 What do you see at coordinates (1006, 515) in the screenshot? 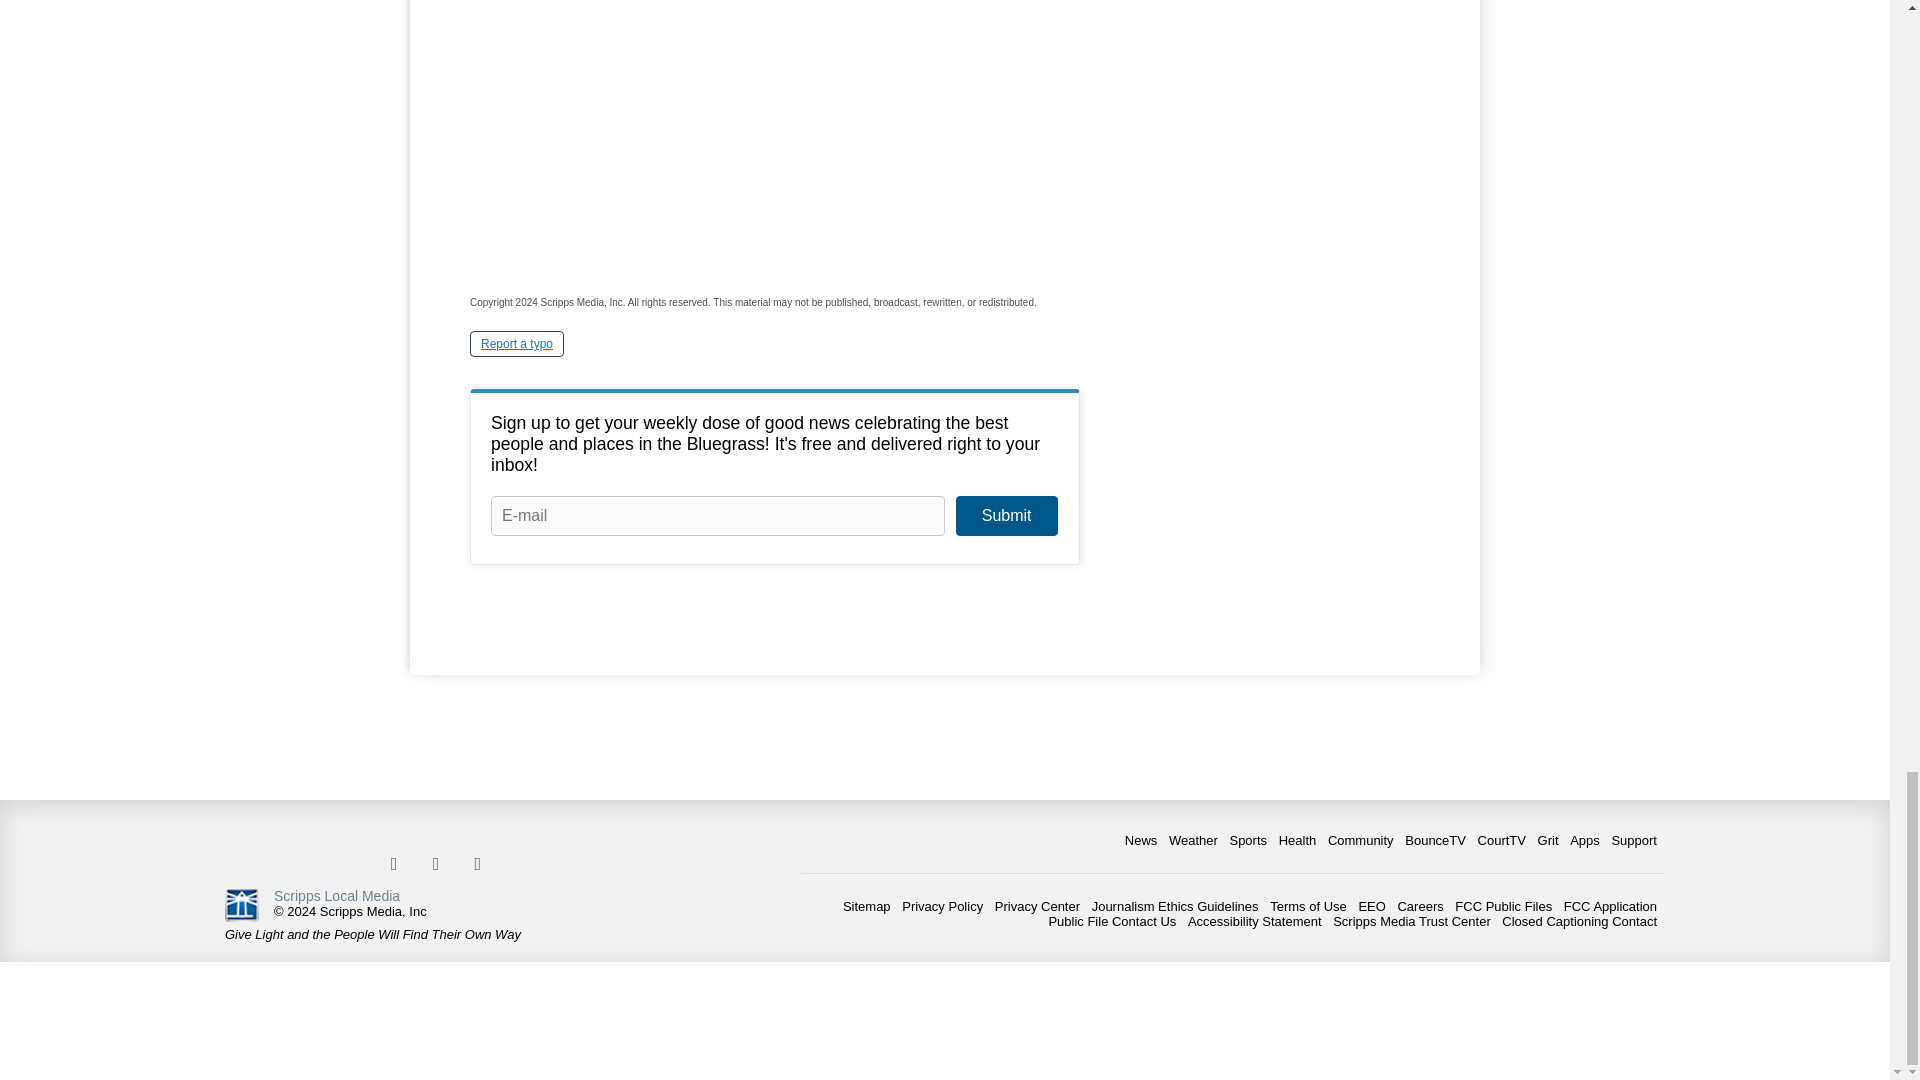
I see `Submit` at bounding box center [1006, 515].